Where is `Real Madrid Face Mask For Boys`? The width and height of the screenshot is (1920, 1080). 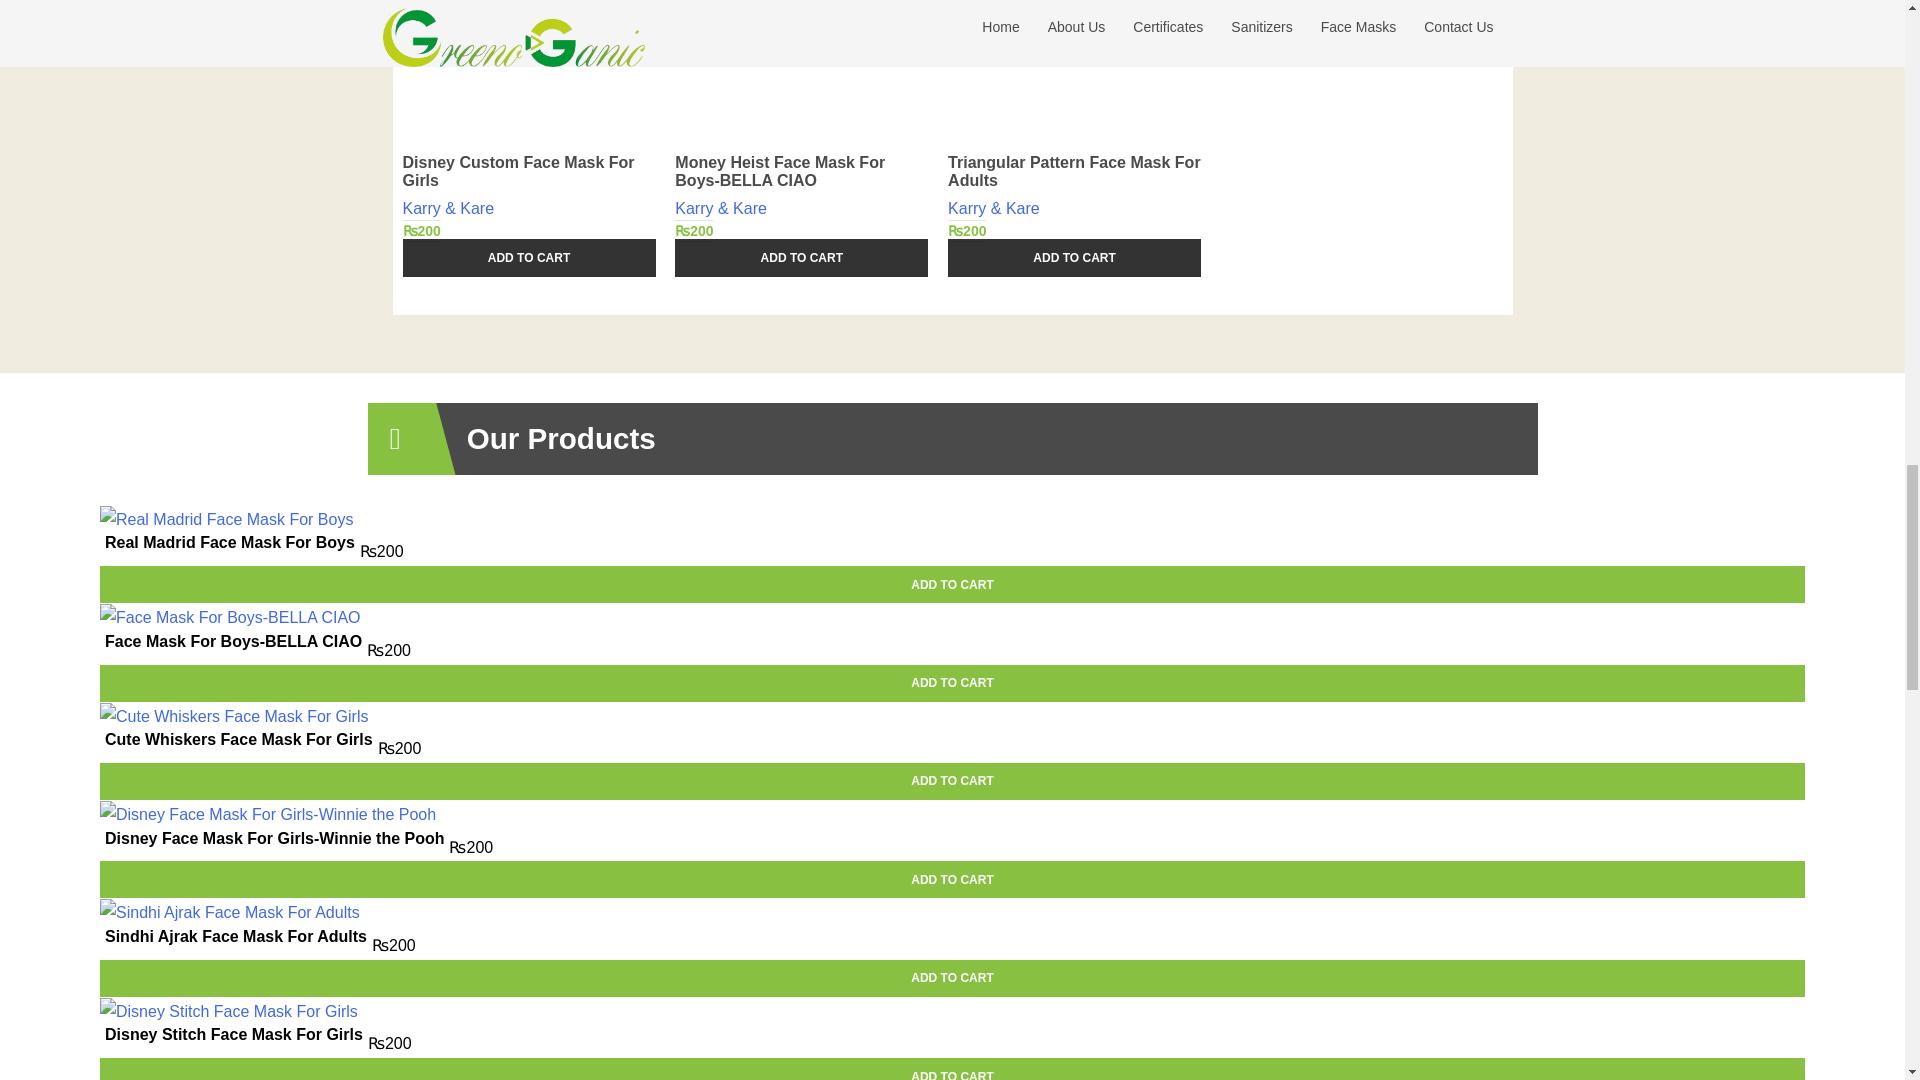 Real Madrid Face Mask For Boys is located at coordinates (230, 542).